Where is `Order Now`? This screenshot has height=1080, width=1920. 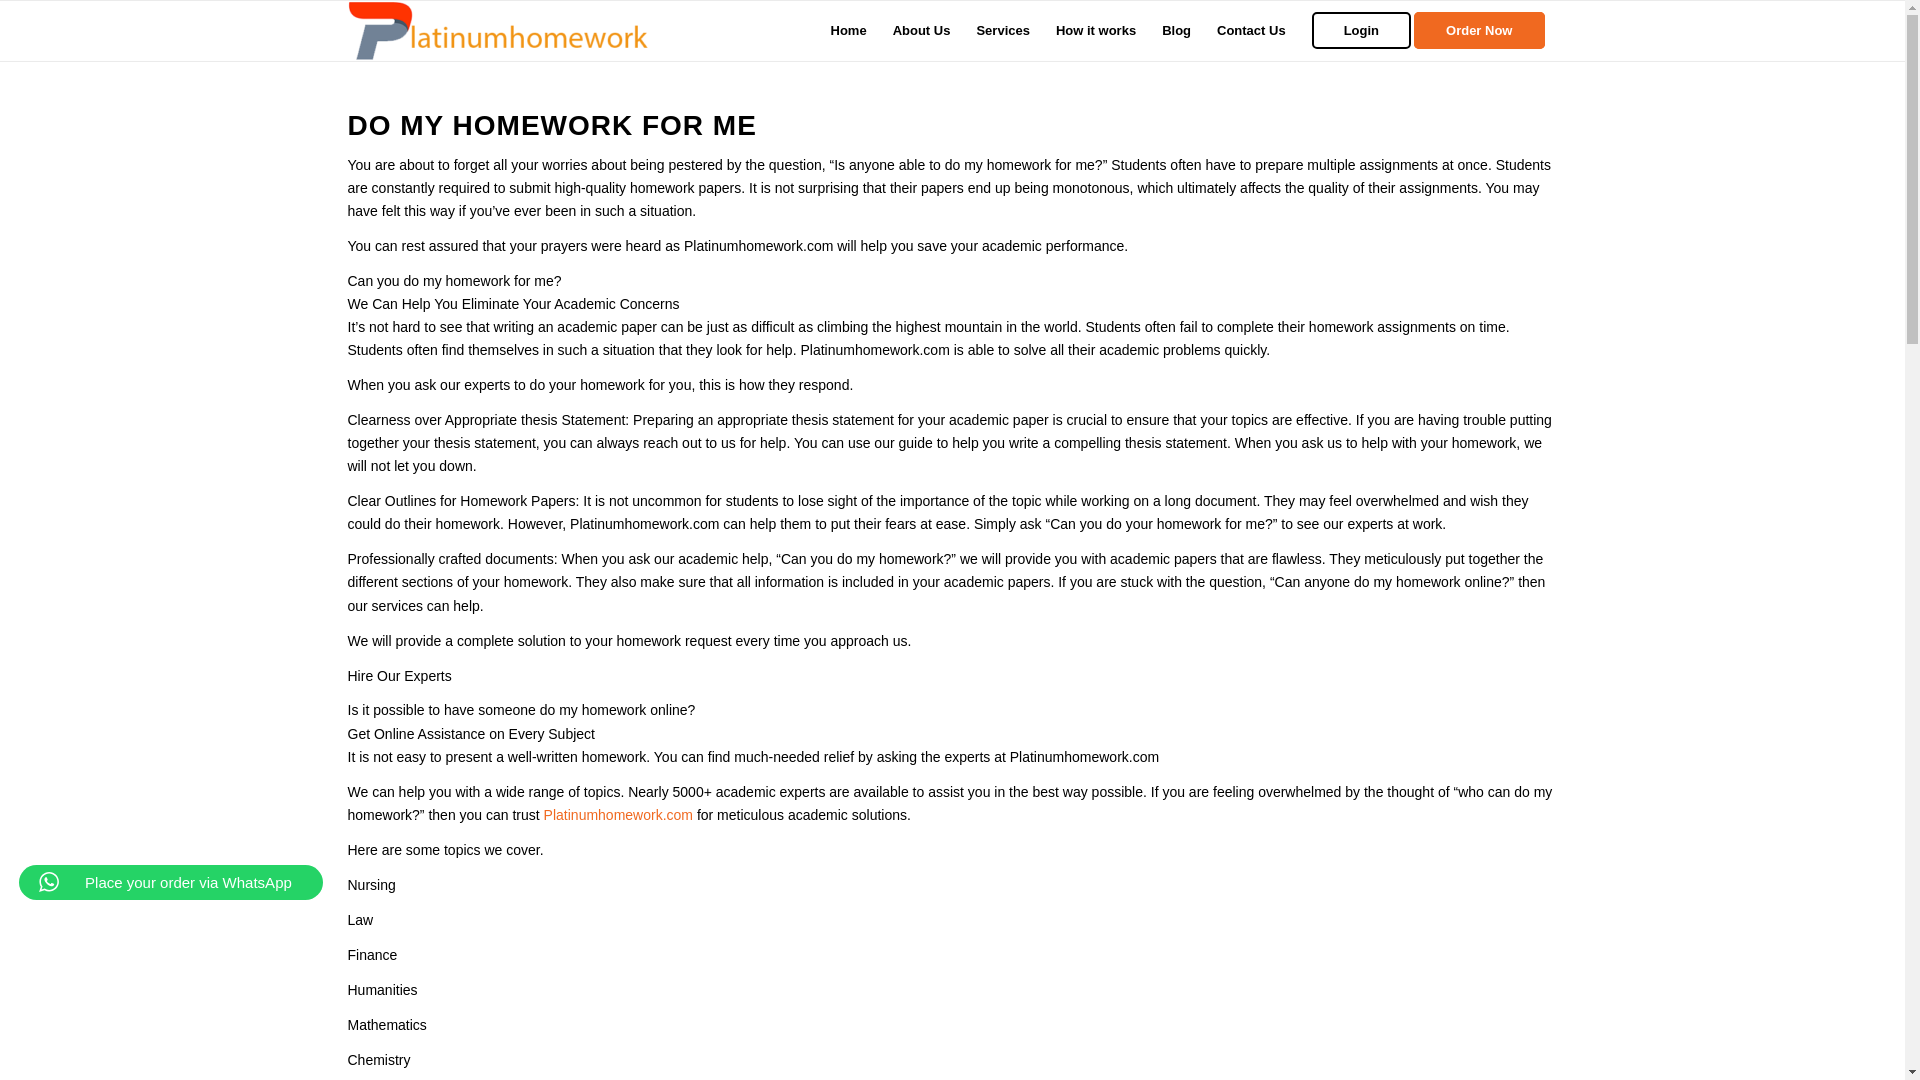 Order Now is located at coordinates (1485, 30).